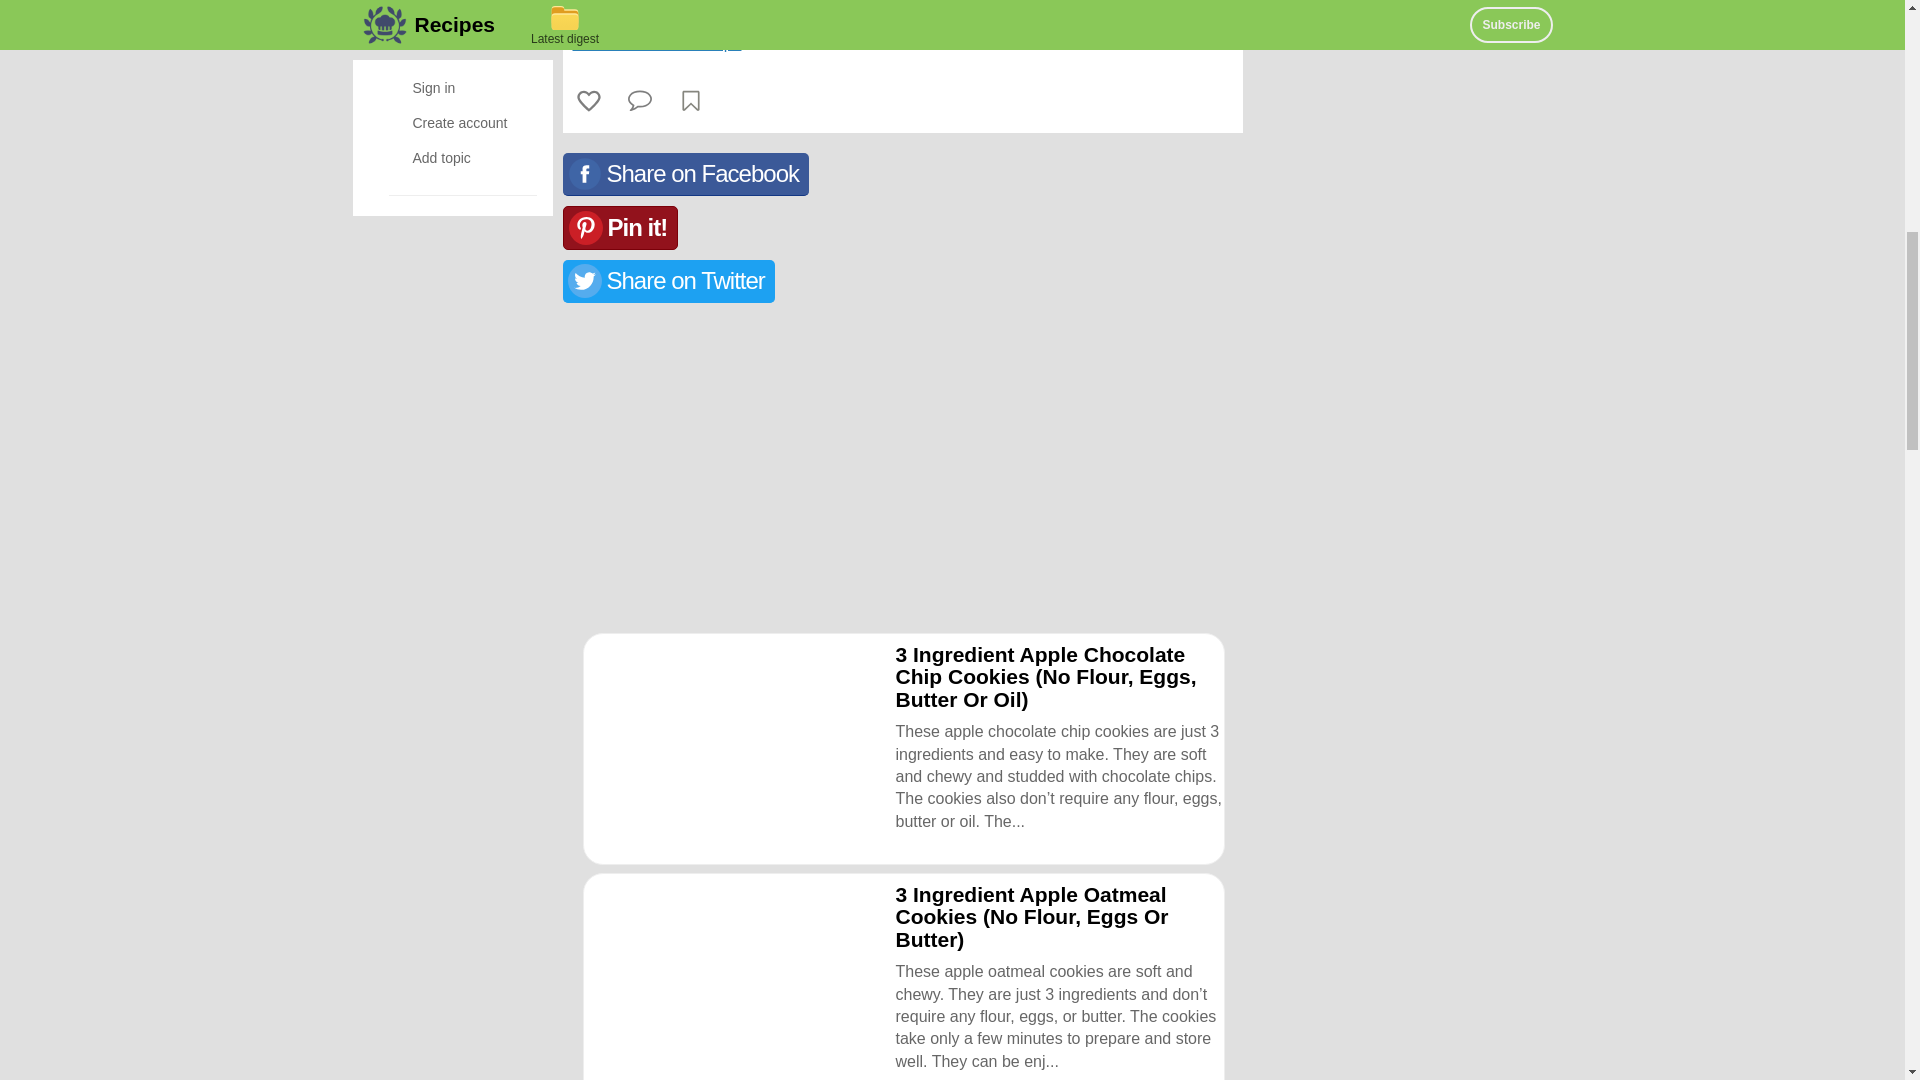  Describe the element at coordinates (656, 42) in the screenshot. I see `Click here for the recipe` at that location.